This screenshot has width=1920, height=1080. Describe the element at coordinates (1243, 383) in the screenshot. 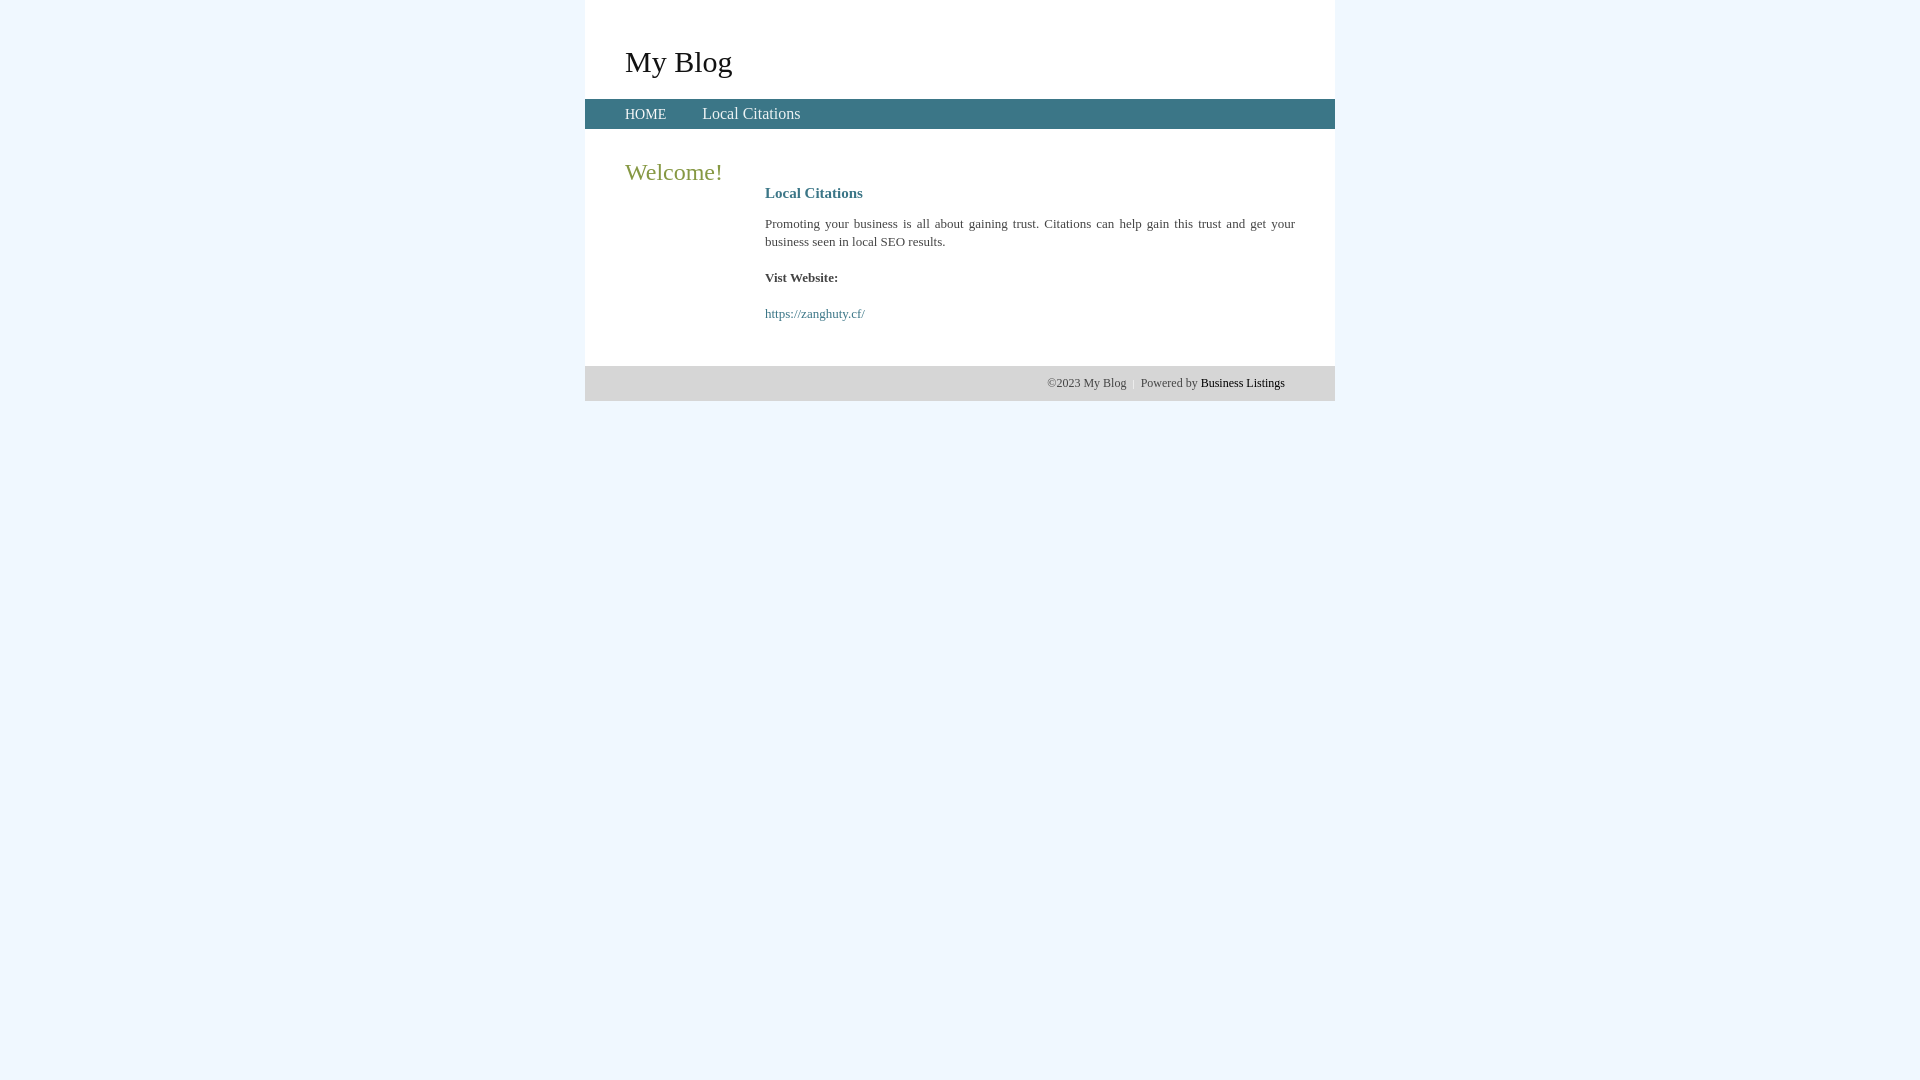

I see `Business Listings` at that location.